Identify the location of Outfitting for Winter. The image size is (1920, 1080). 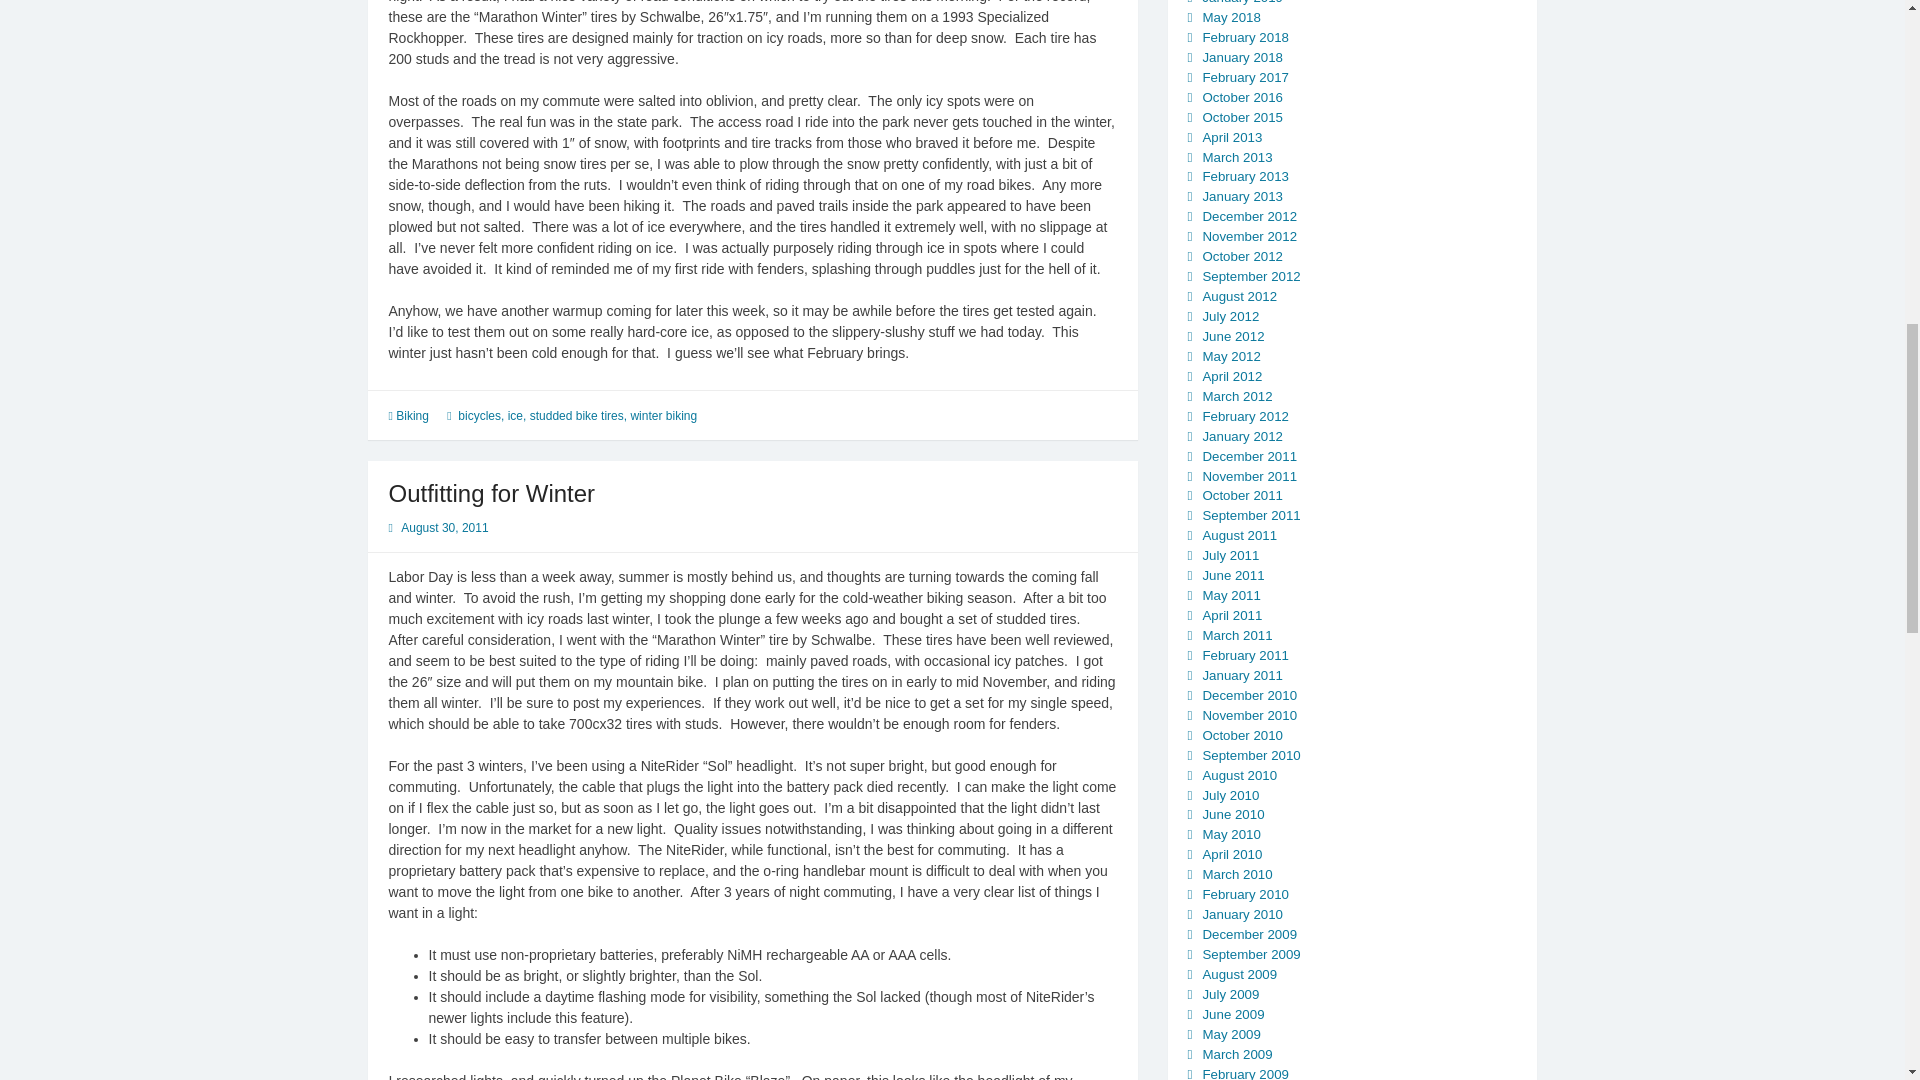
(491, 492).